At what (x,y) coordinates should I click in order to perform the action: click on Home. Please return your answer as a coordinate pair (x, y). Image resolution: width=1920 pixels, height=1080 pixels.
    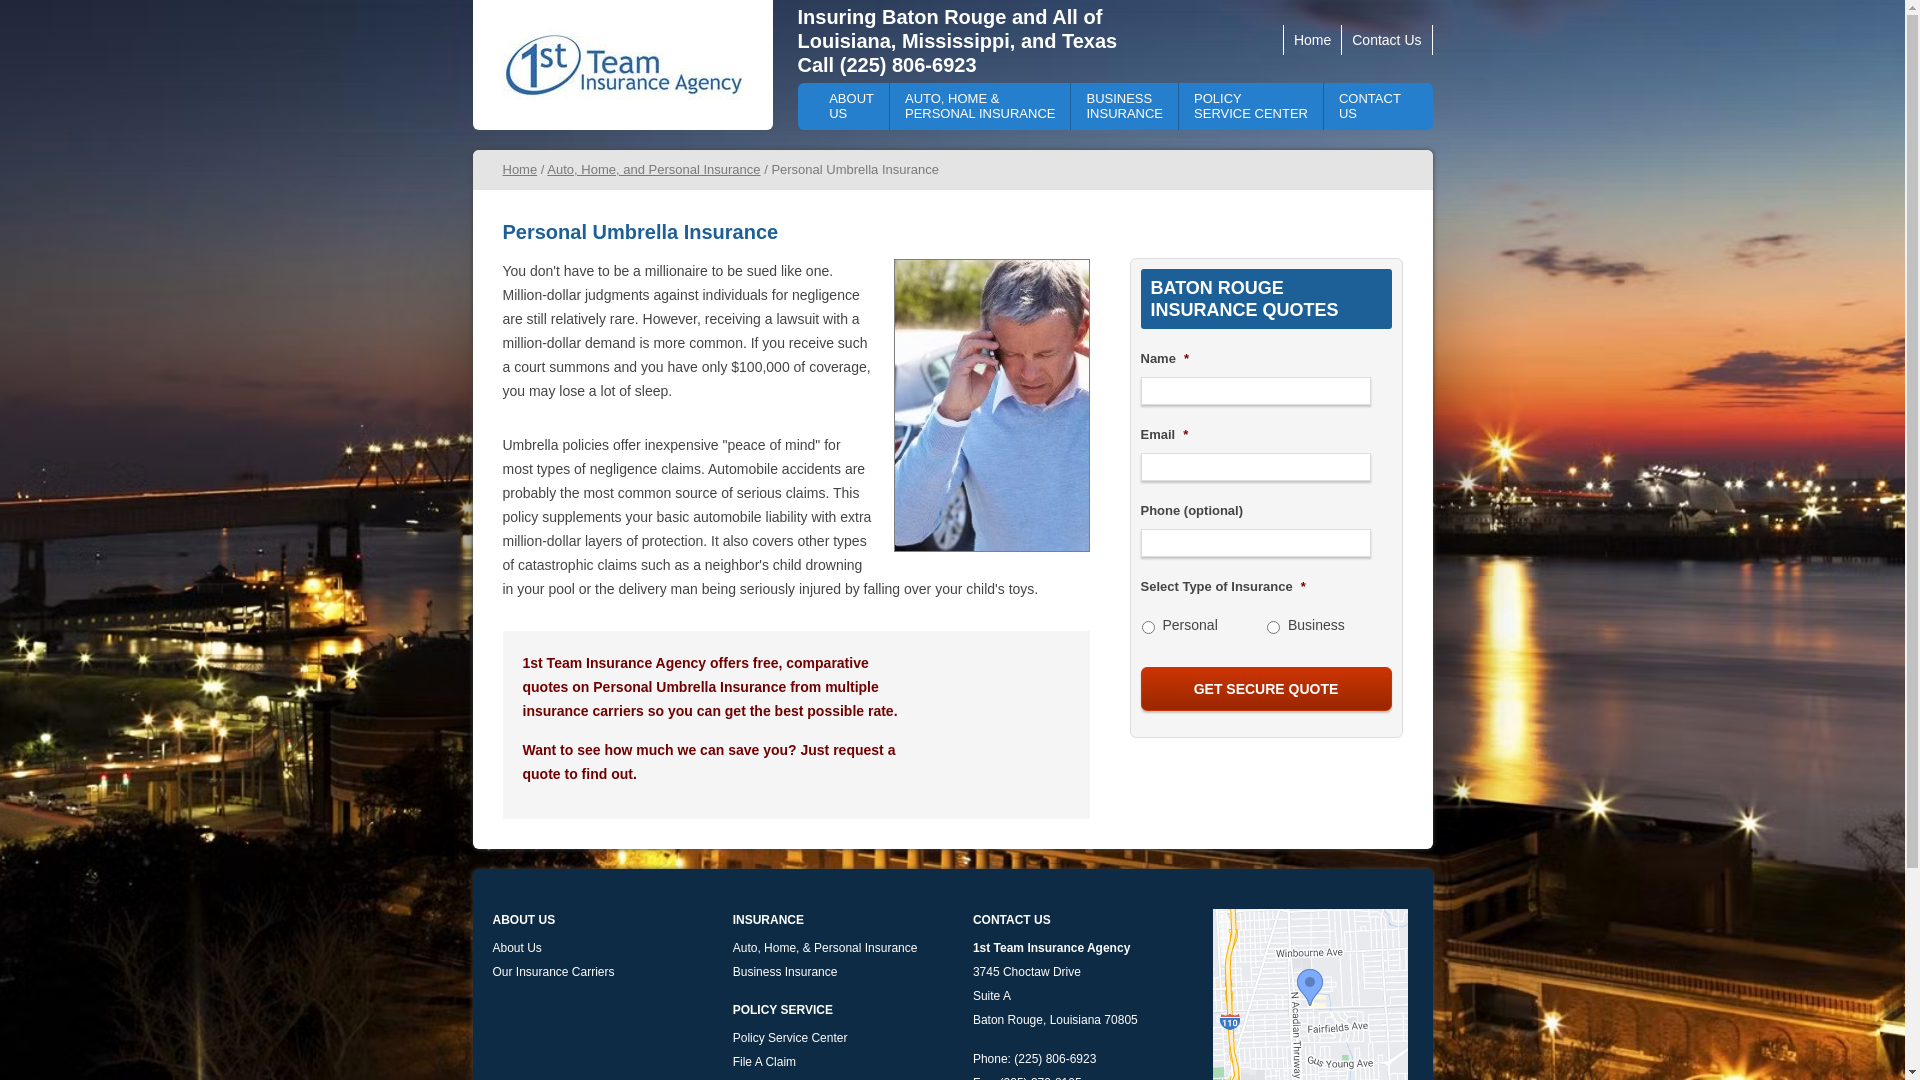
    Looking at the image, I should click on (1312, 40).